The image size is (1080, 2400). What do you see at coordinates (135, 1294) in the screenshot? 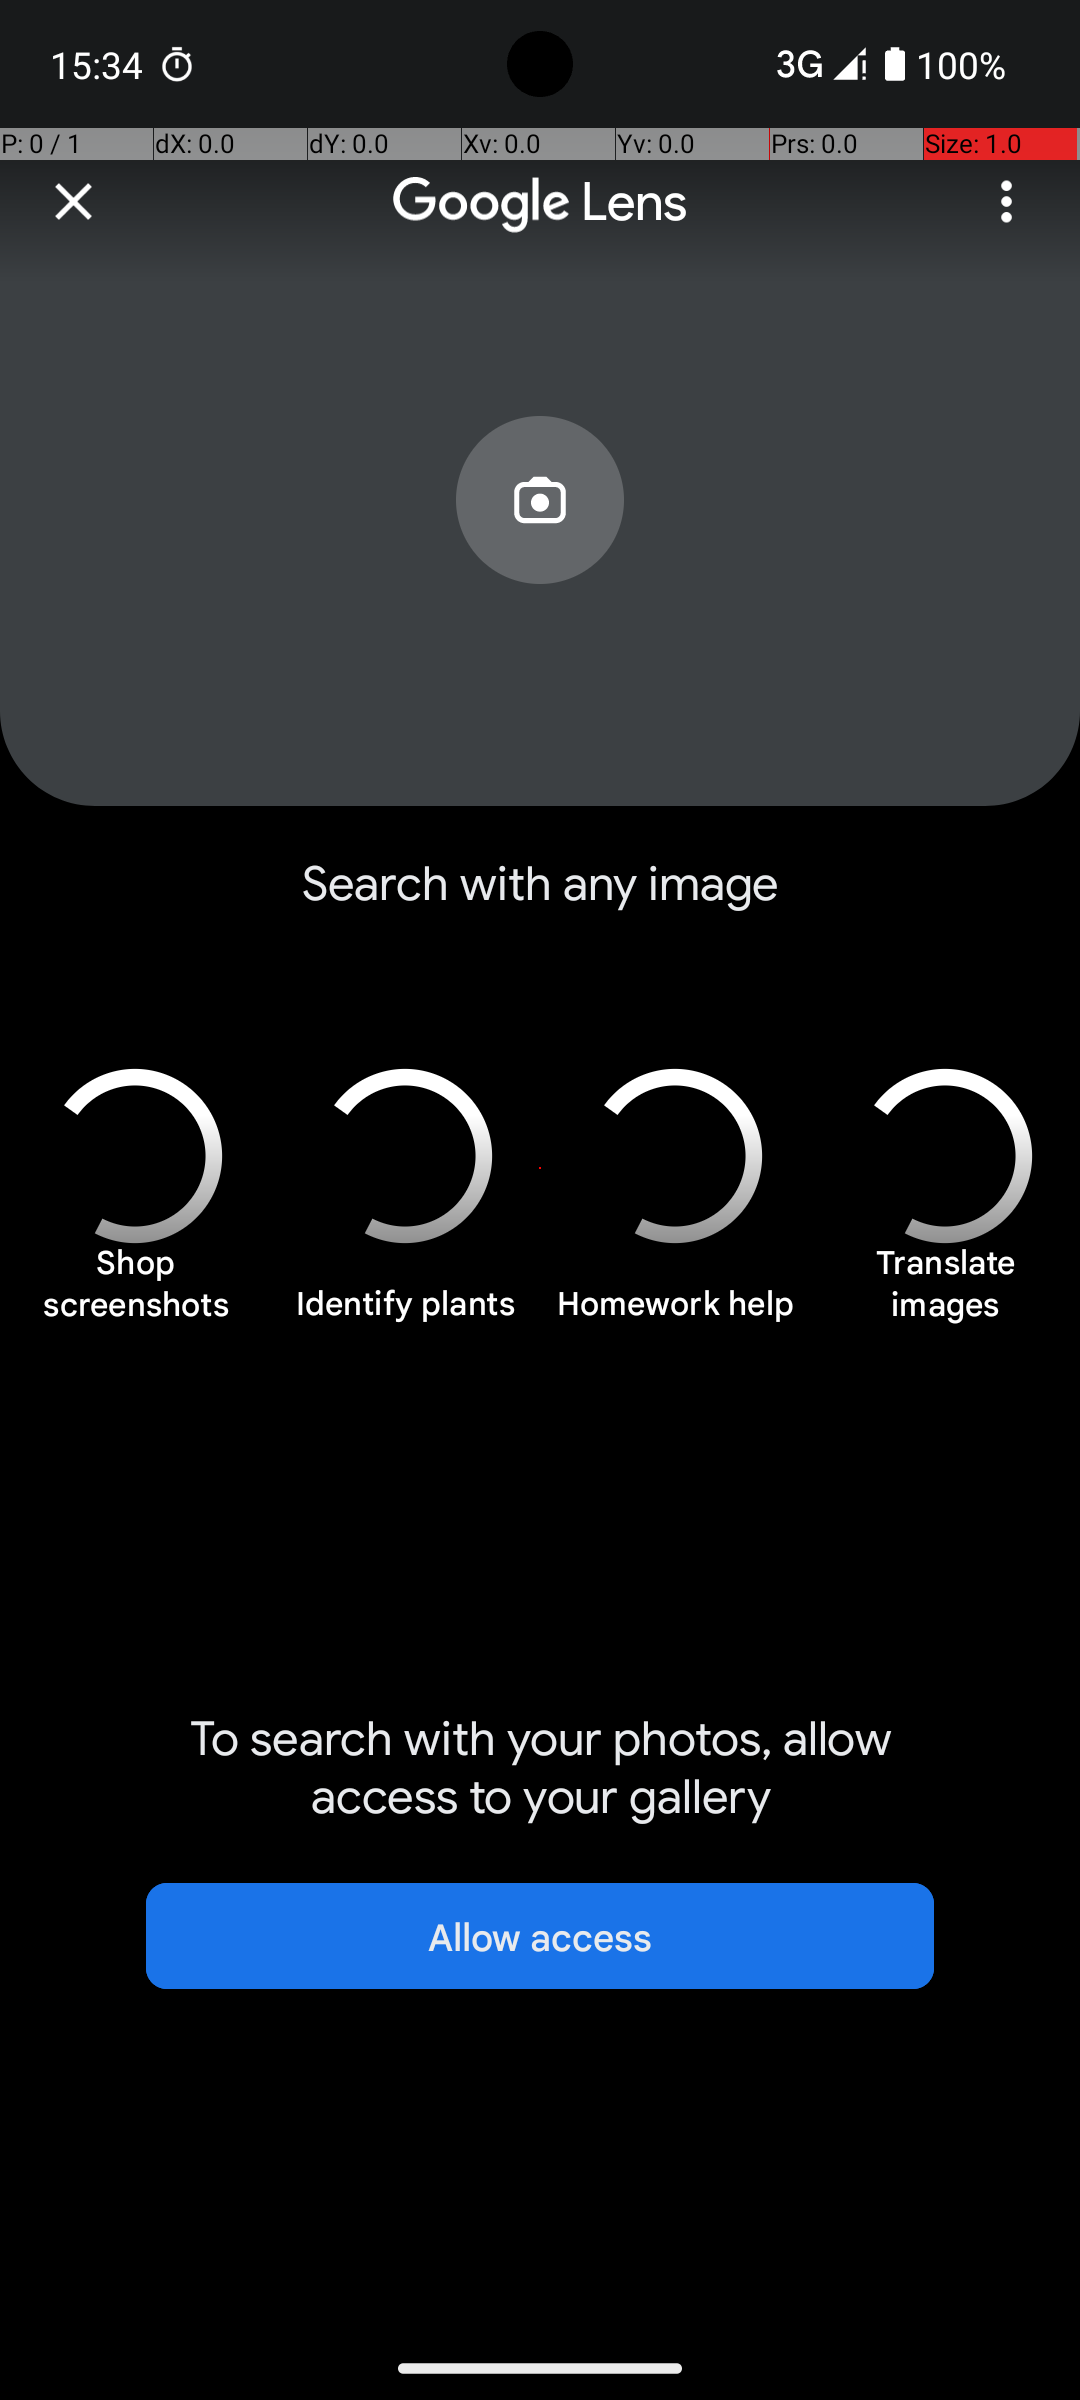
I see `Shop screenshots` at bounding box center [135, 1294].